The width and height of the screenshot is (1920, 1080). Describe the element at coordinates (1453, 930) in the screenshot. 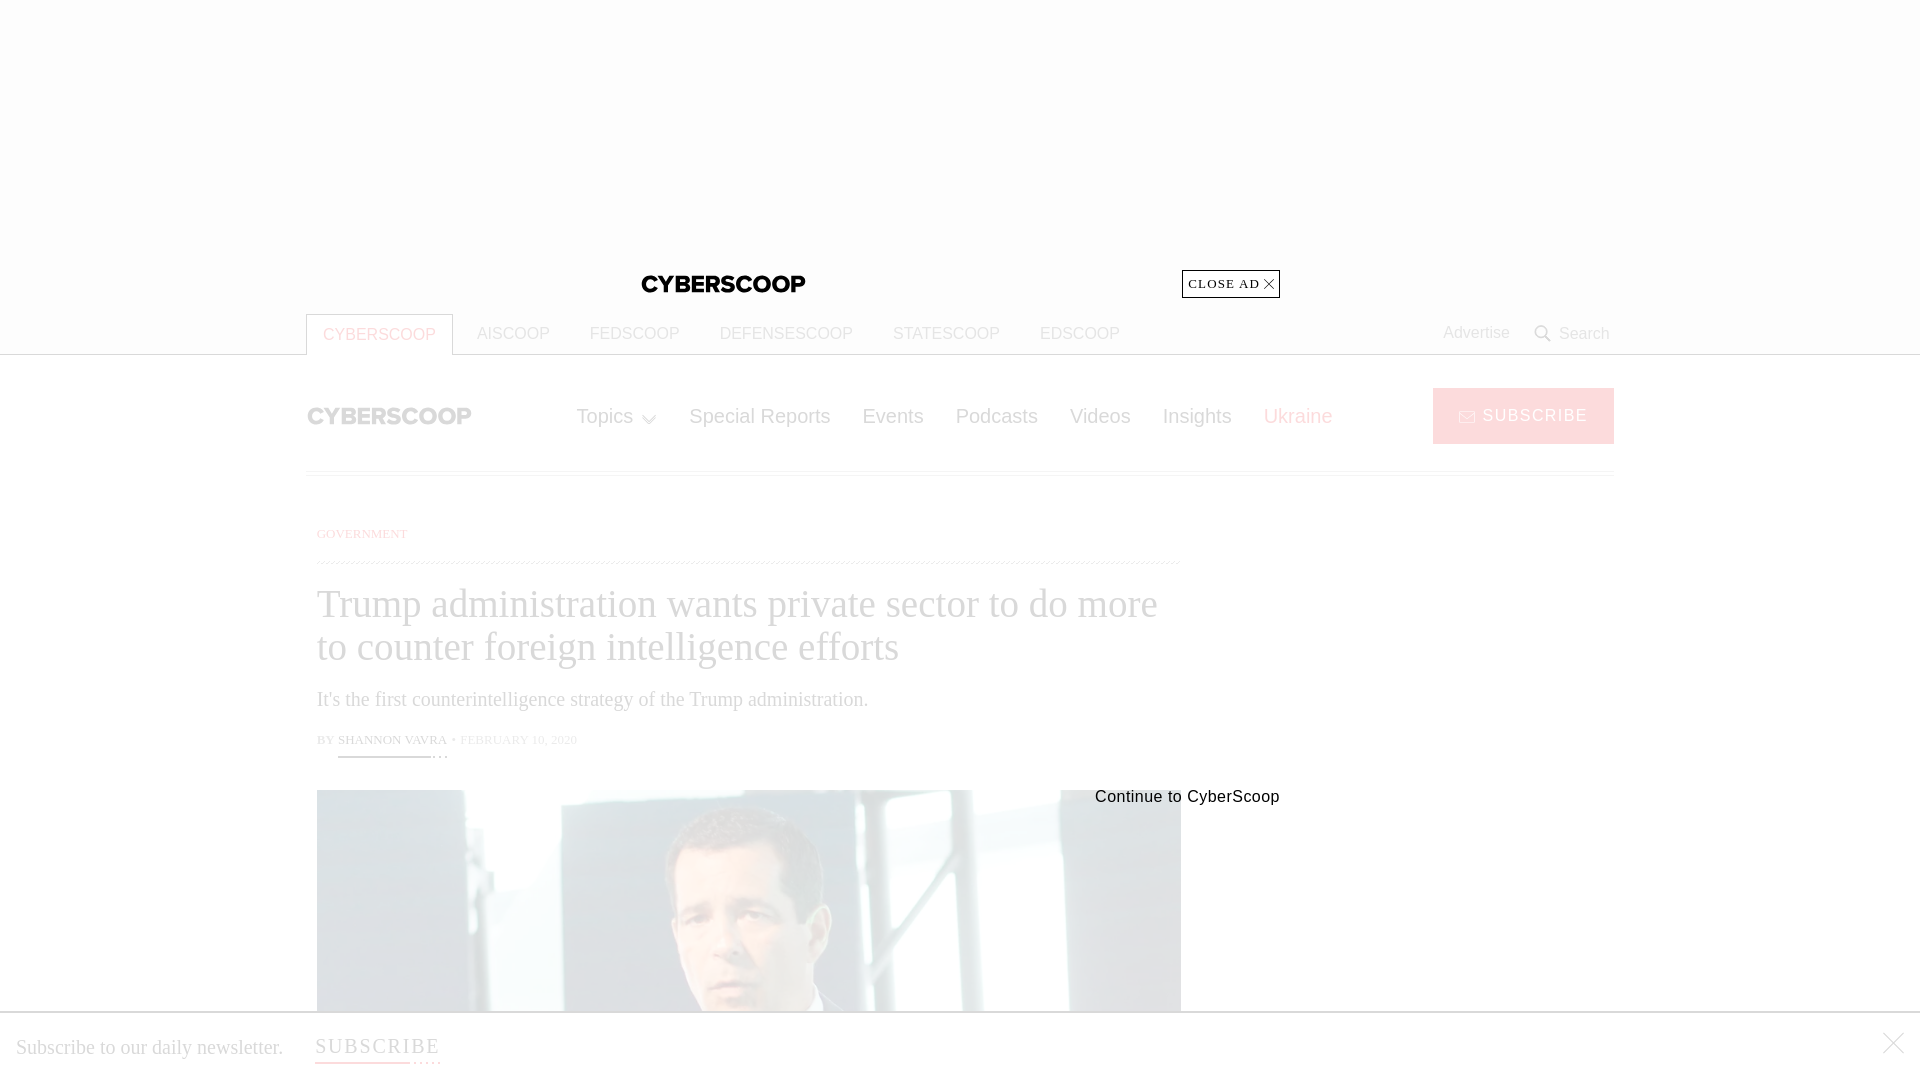

I see `3rd party ad content` at that location.